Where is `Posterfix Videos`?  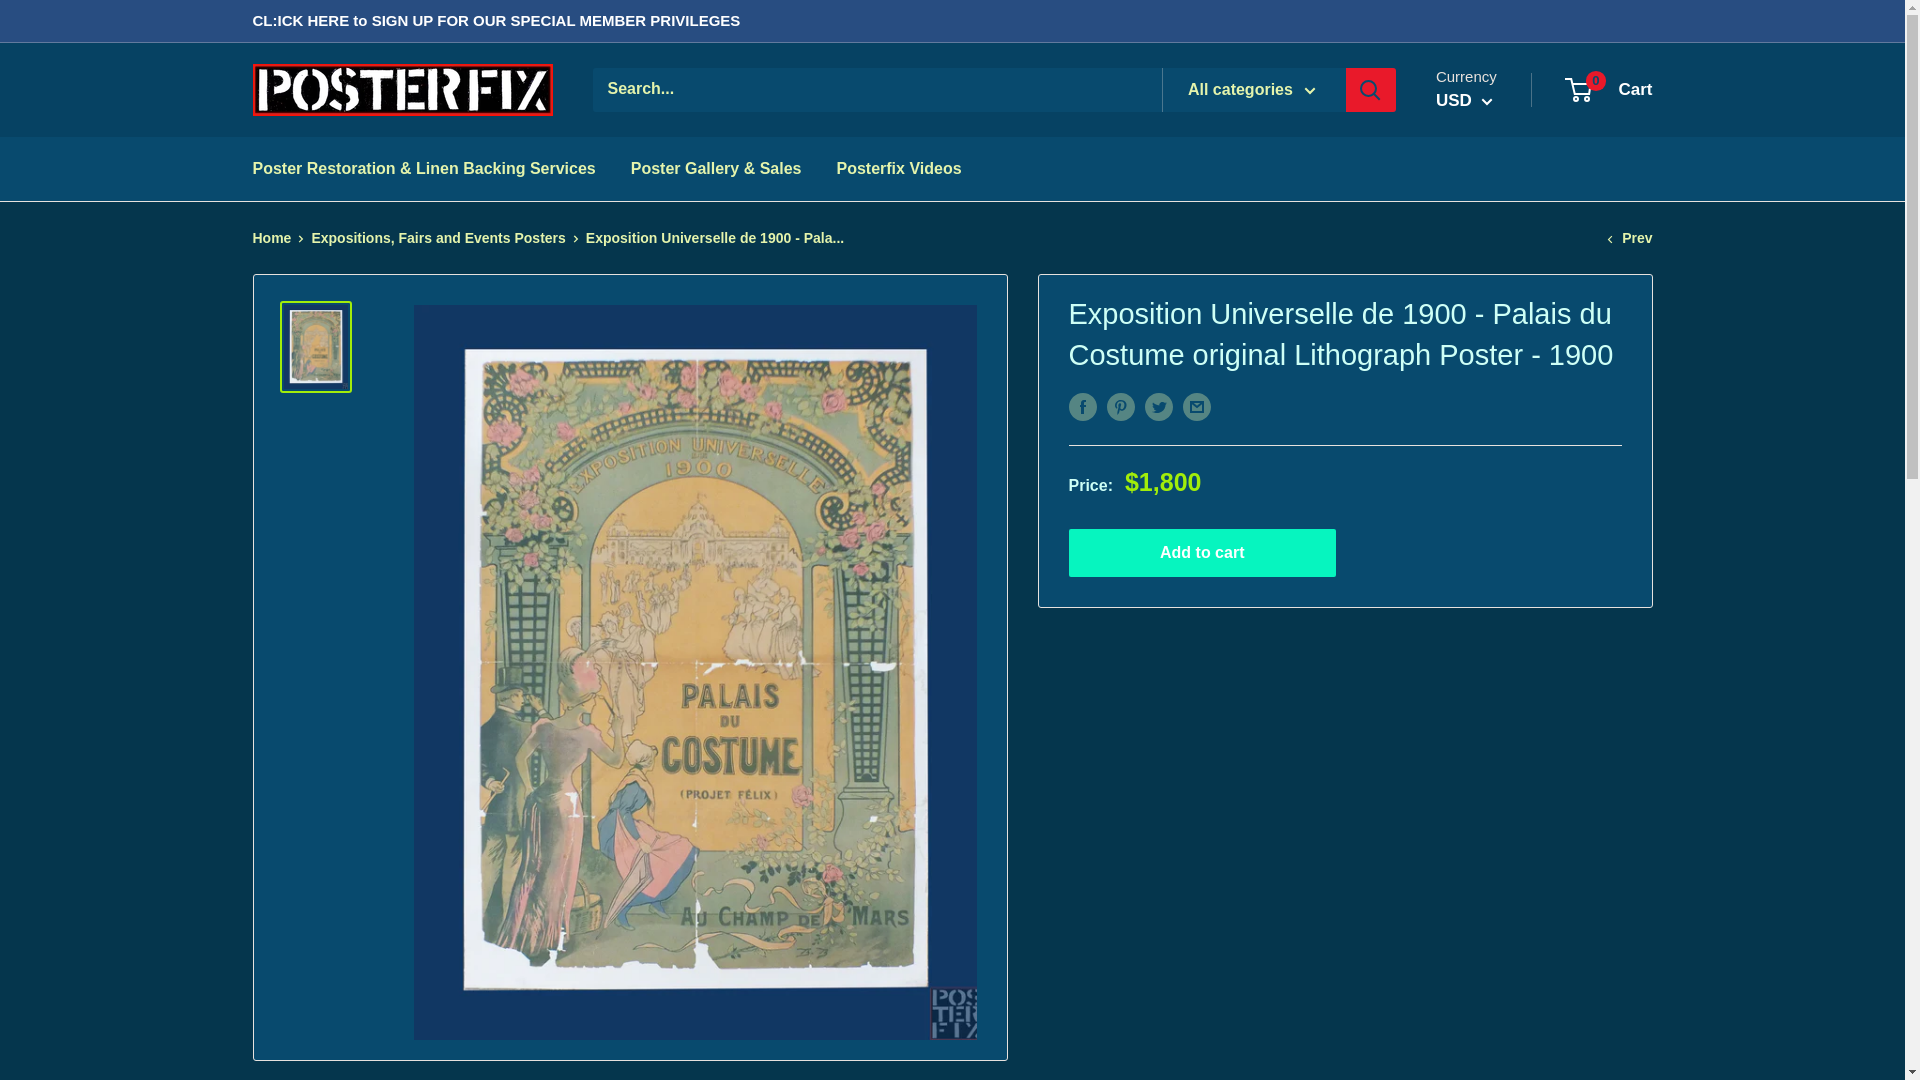
Posterfix Videos is located at coordinates (438, 238).